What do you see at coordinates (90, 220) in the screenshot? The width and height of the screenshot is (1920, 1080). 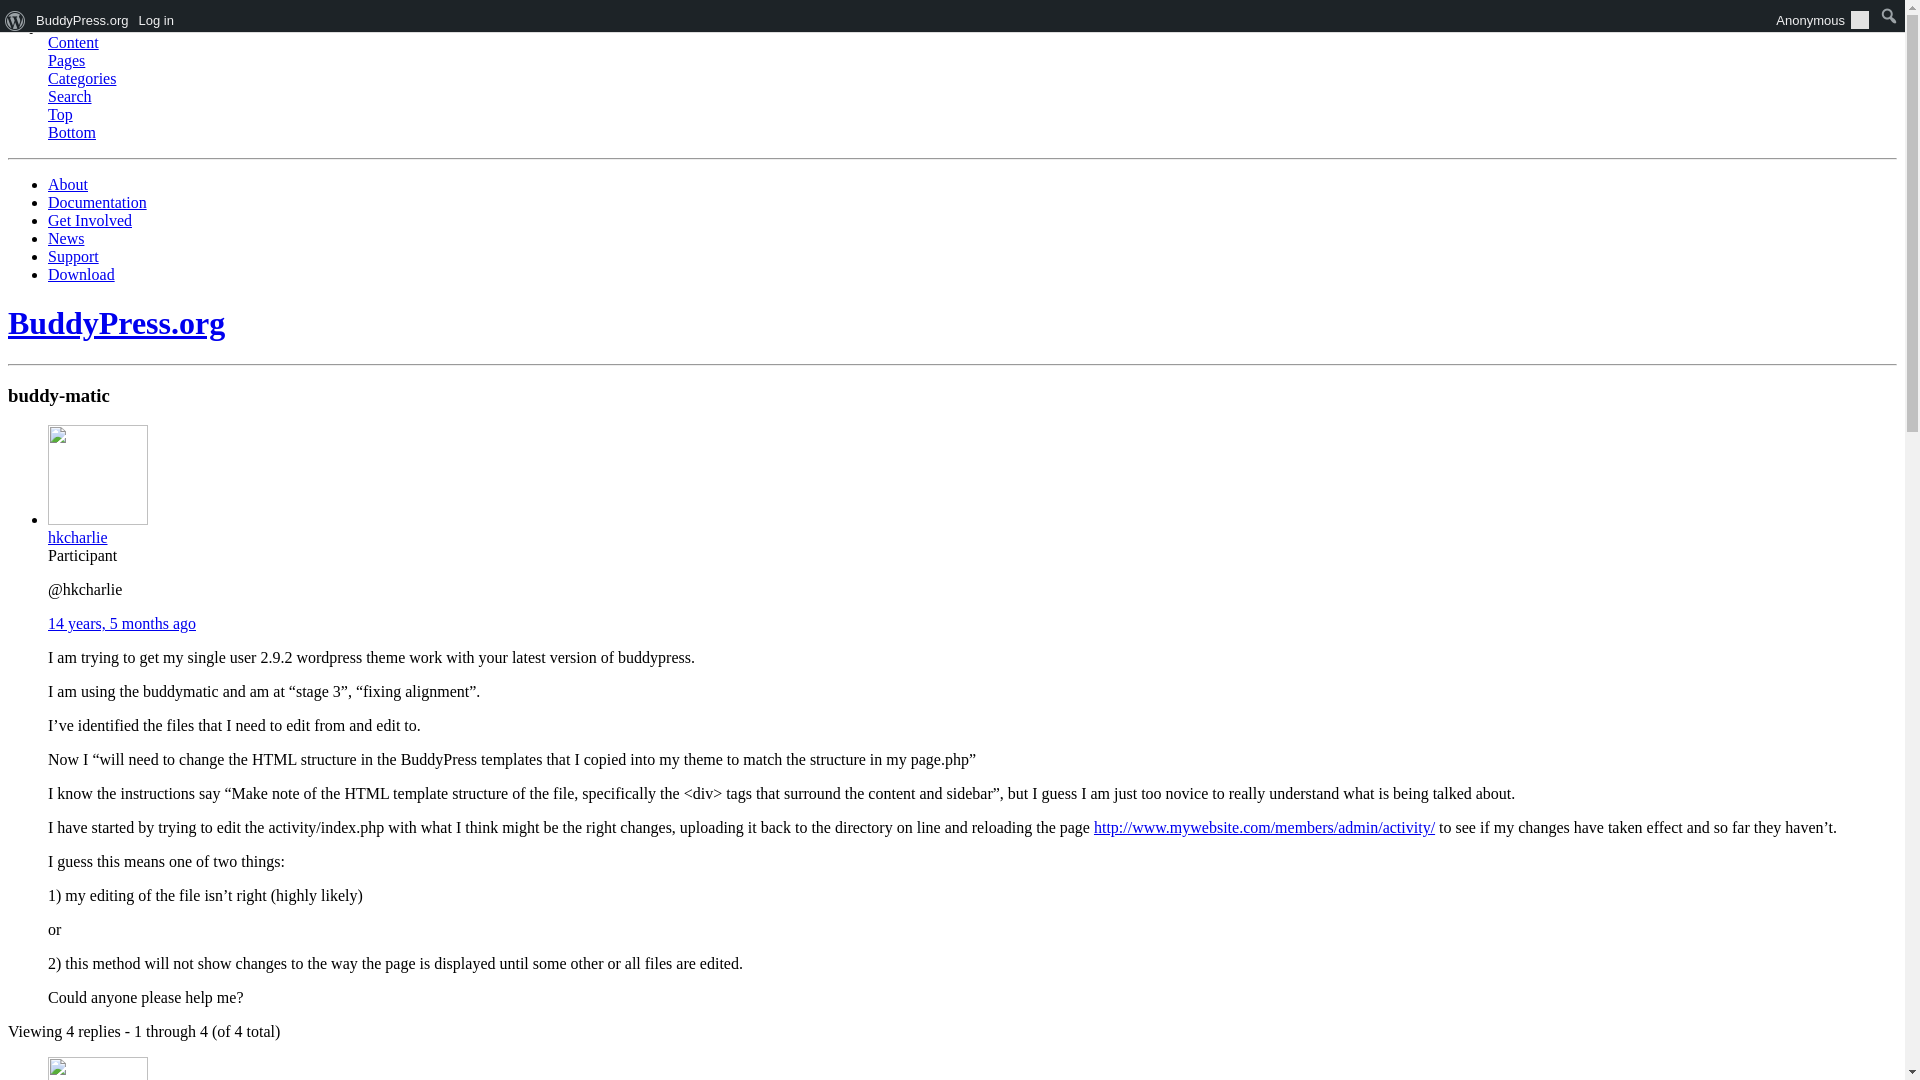 I see `Get Involved` at bounding box center [90, 220].